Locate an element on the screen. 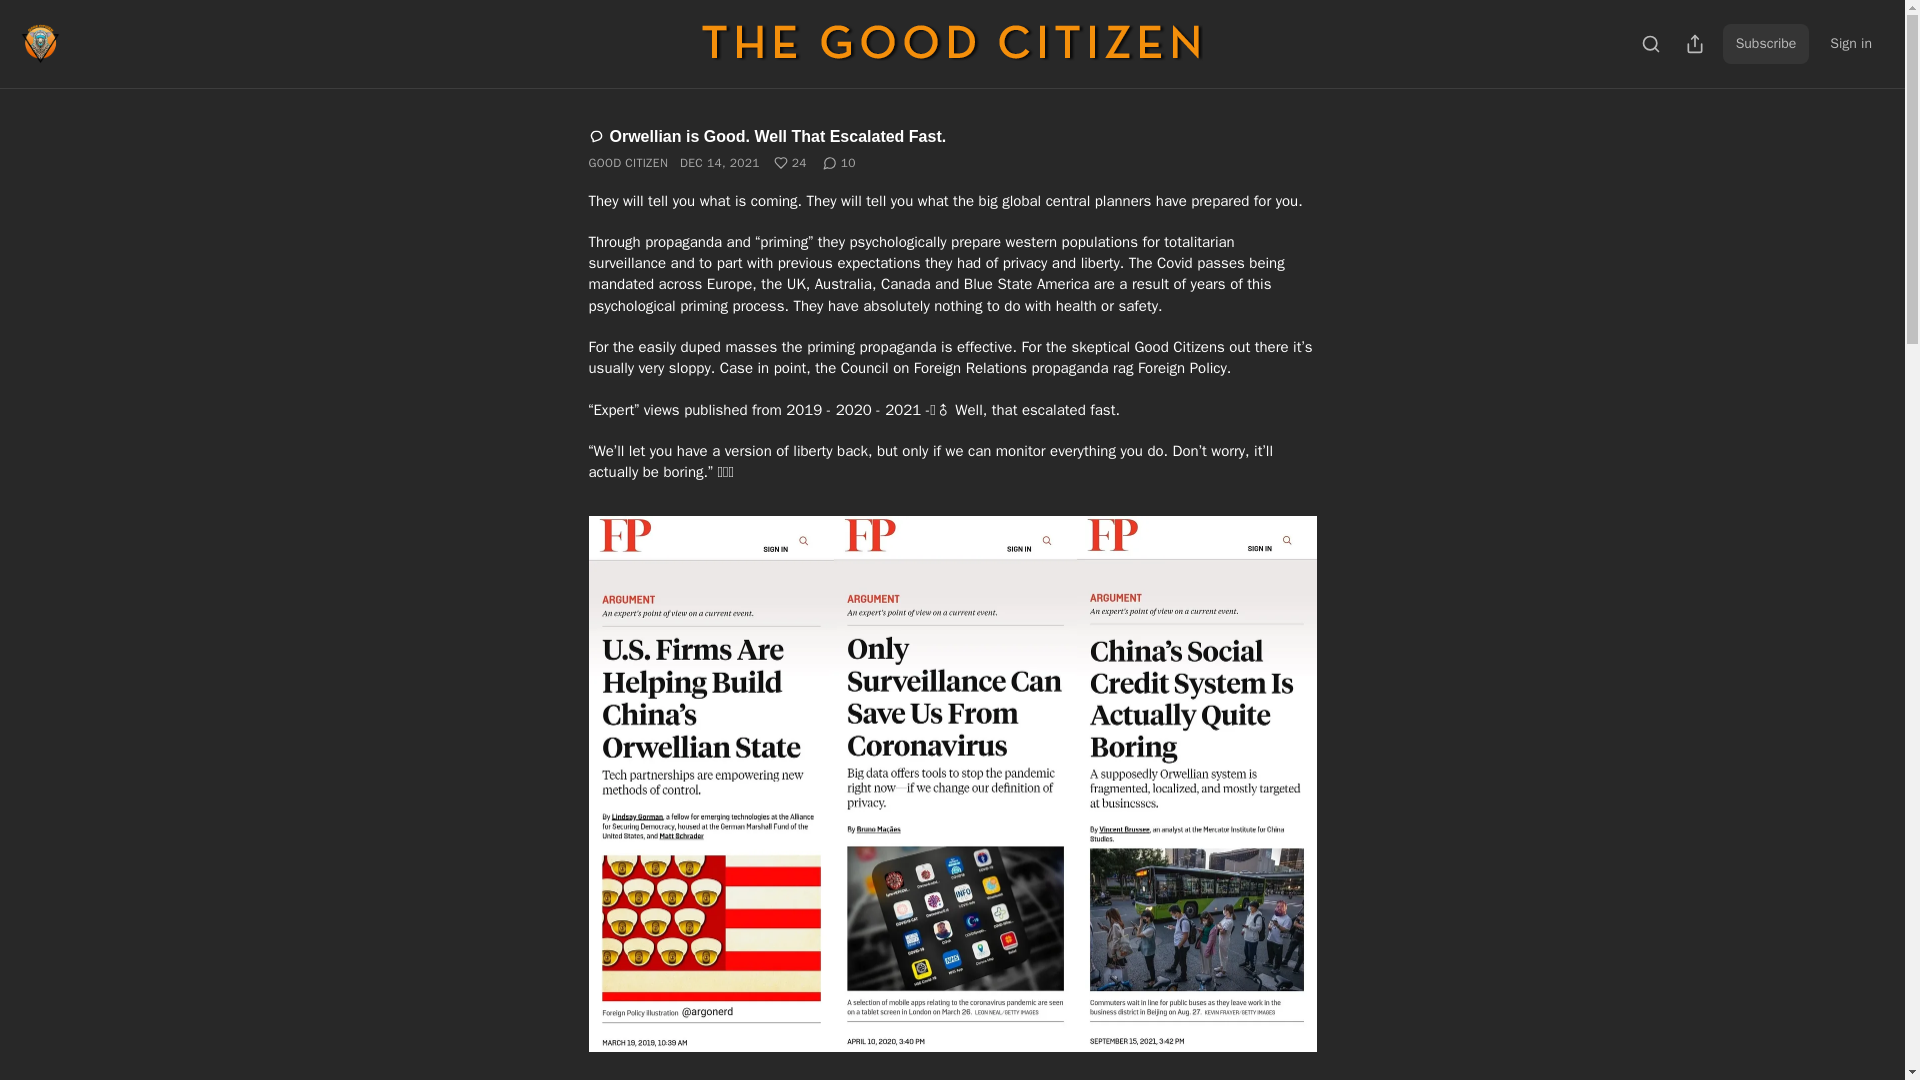 The height and width of the screenshot is (1080, 1920). GOOD CITIZEN is located at coordinates (628, 162).